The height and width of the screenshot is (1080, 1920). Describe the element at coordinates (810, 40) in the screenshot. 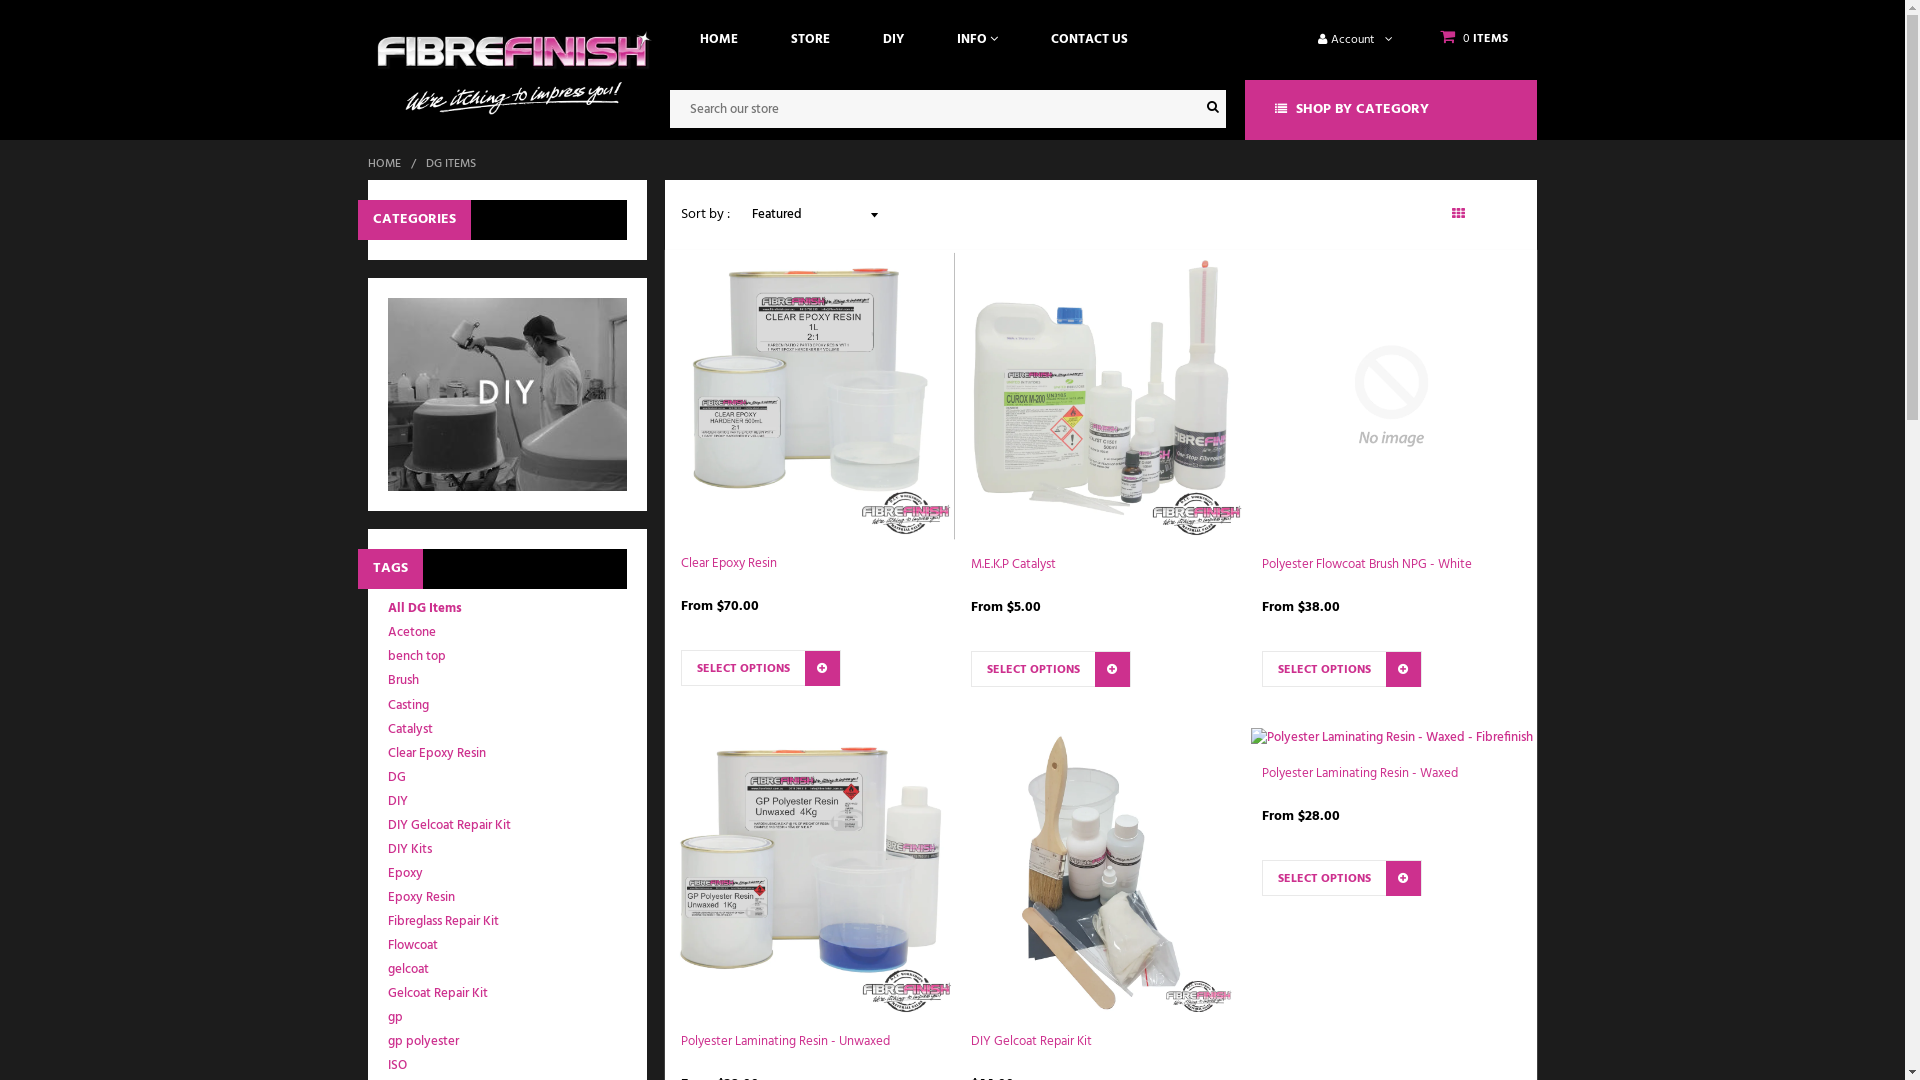

I see `STORE` at that location.